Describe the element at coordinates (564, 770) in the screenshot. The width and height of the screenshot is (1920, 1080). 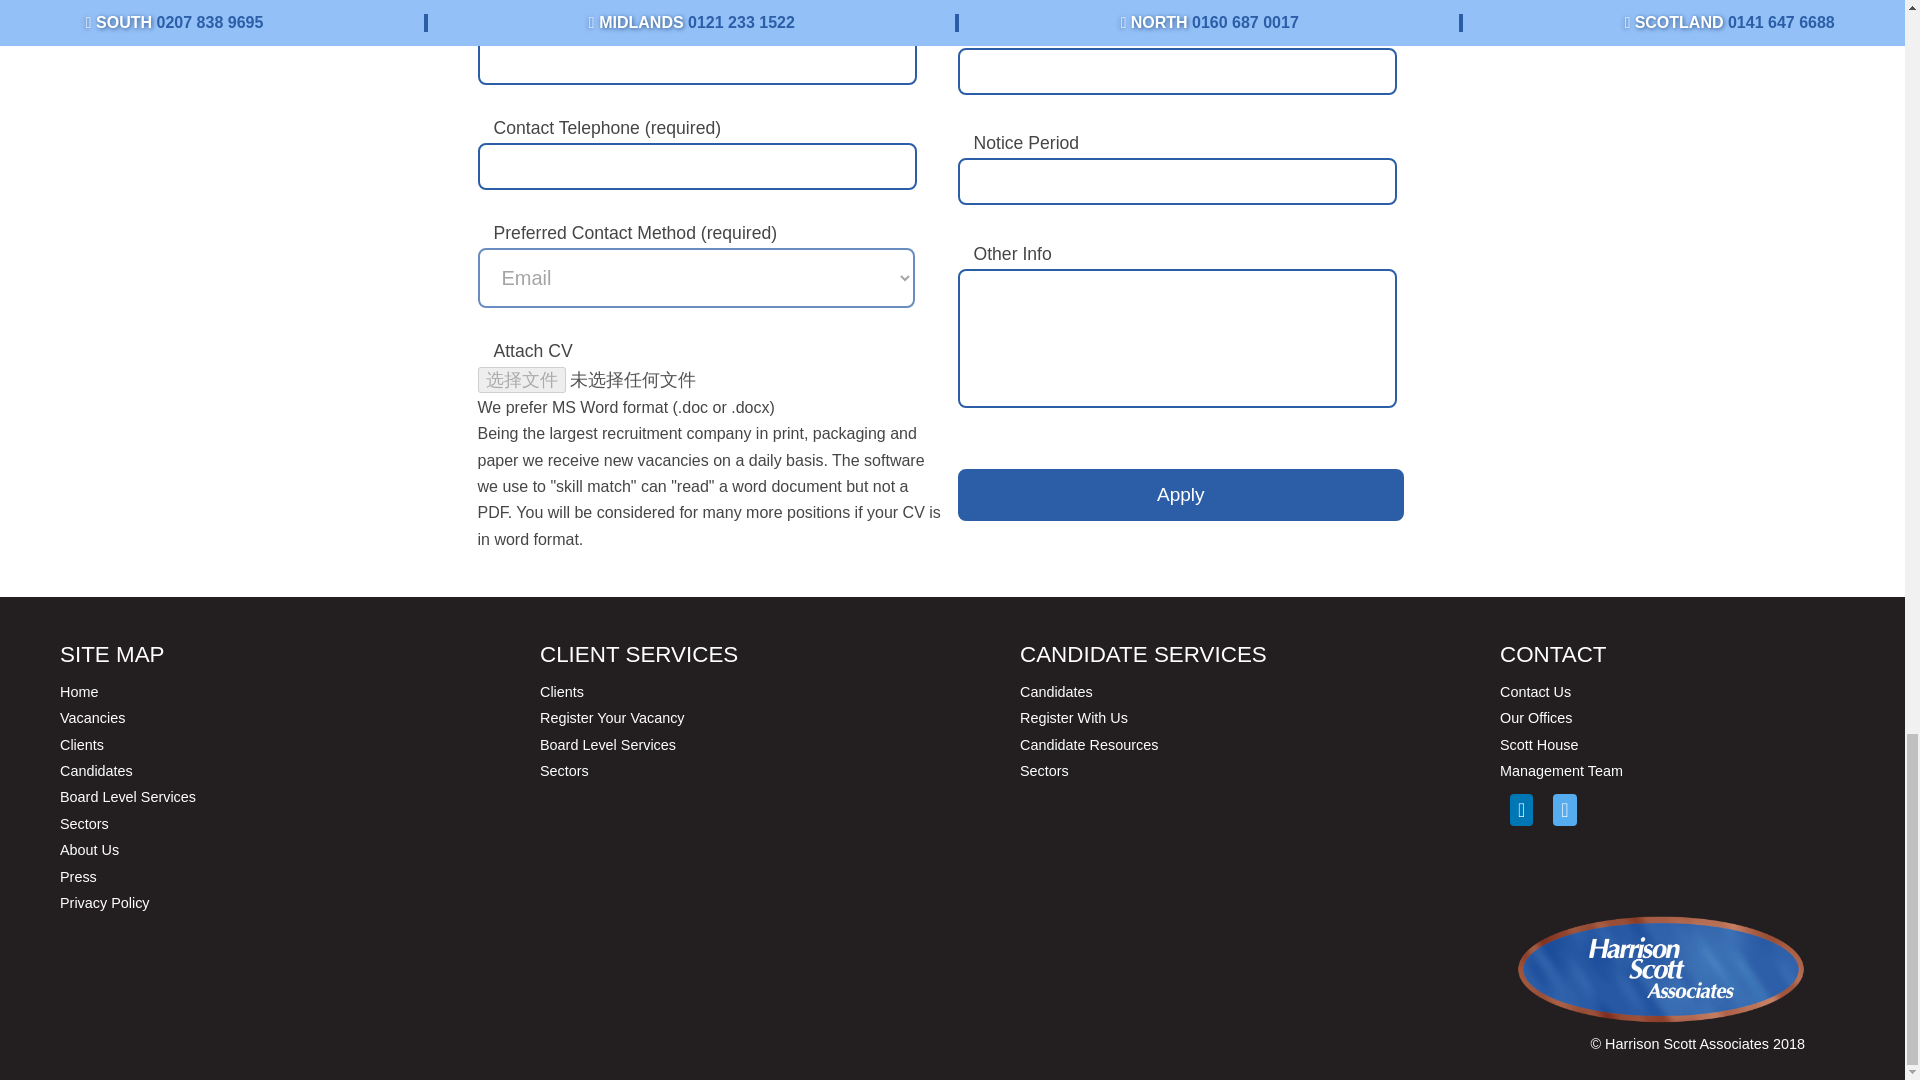
I see `Sectors` at that location.